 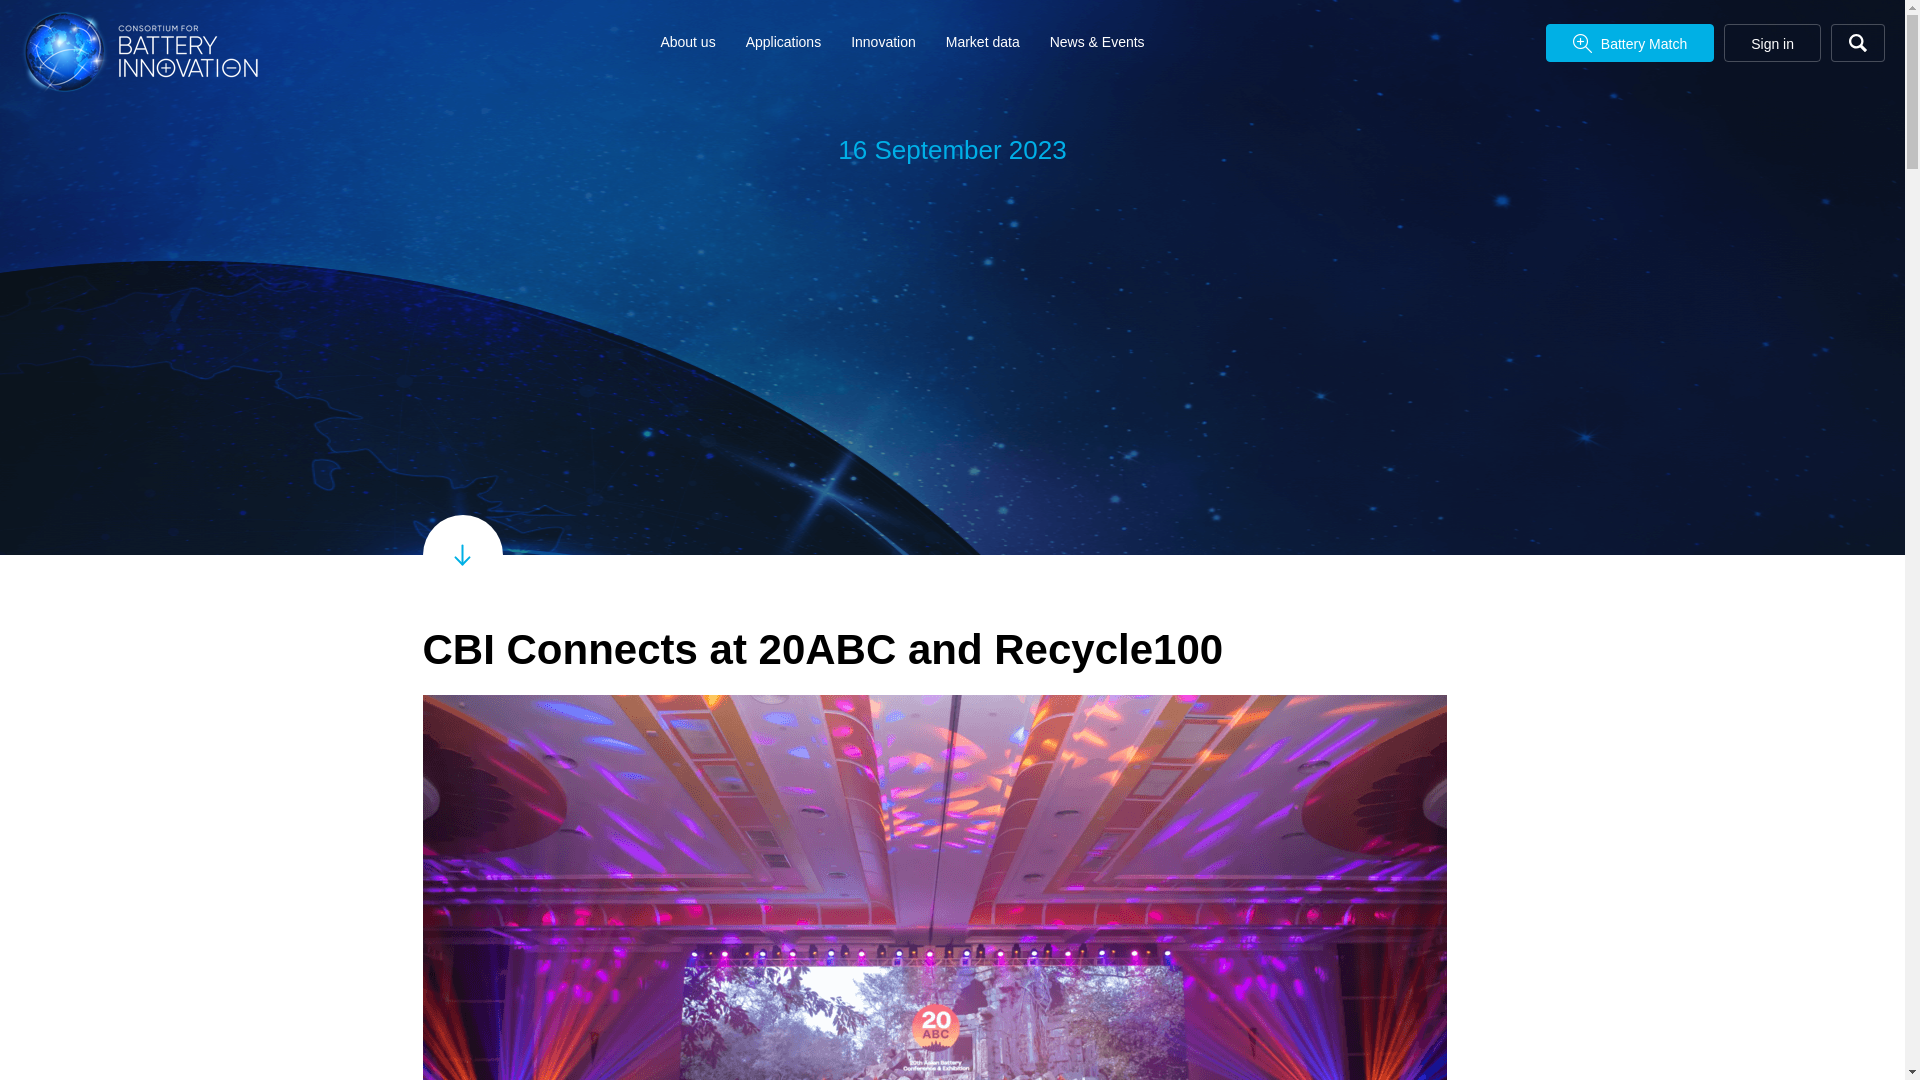 What do you see at coordinates (784, 41) in the screenshot?
I see `Applications` at bounding box center [784, 41].